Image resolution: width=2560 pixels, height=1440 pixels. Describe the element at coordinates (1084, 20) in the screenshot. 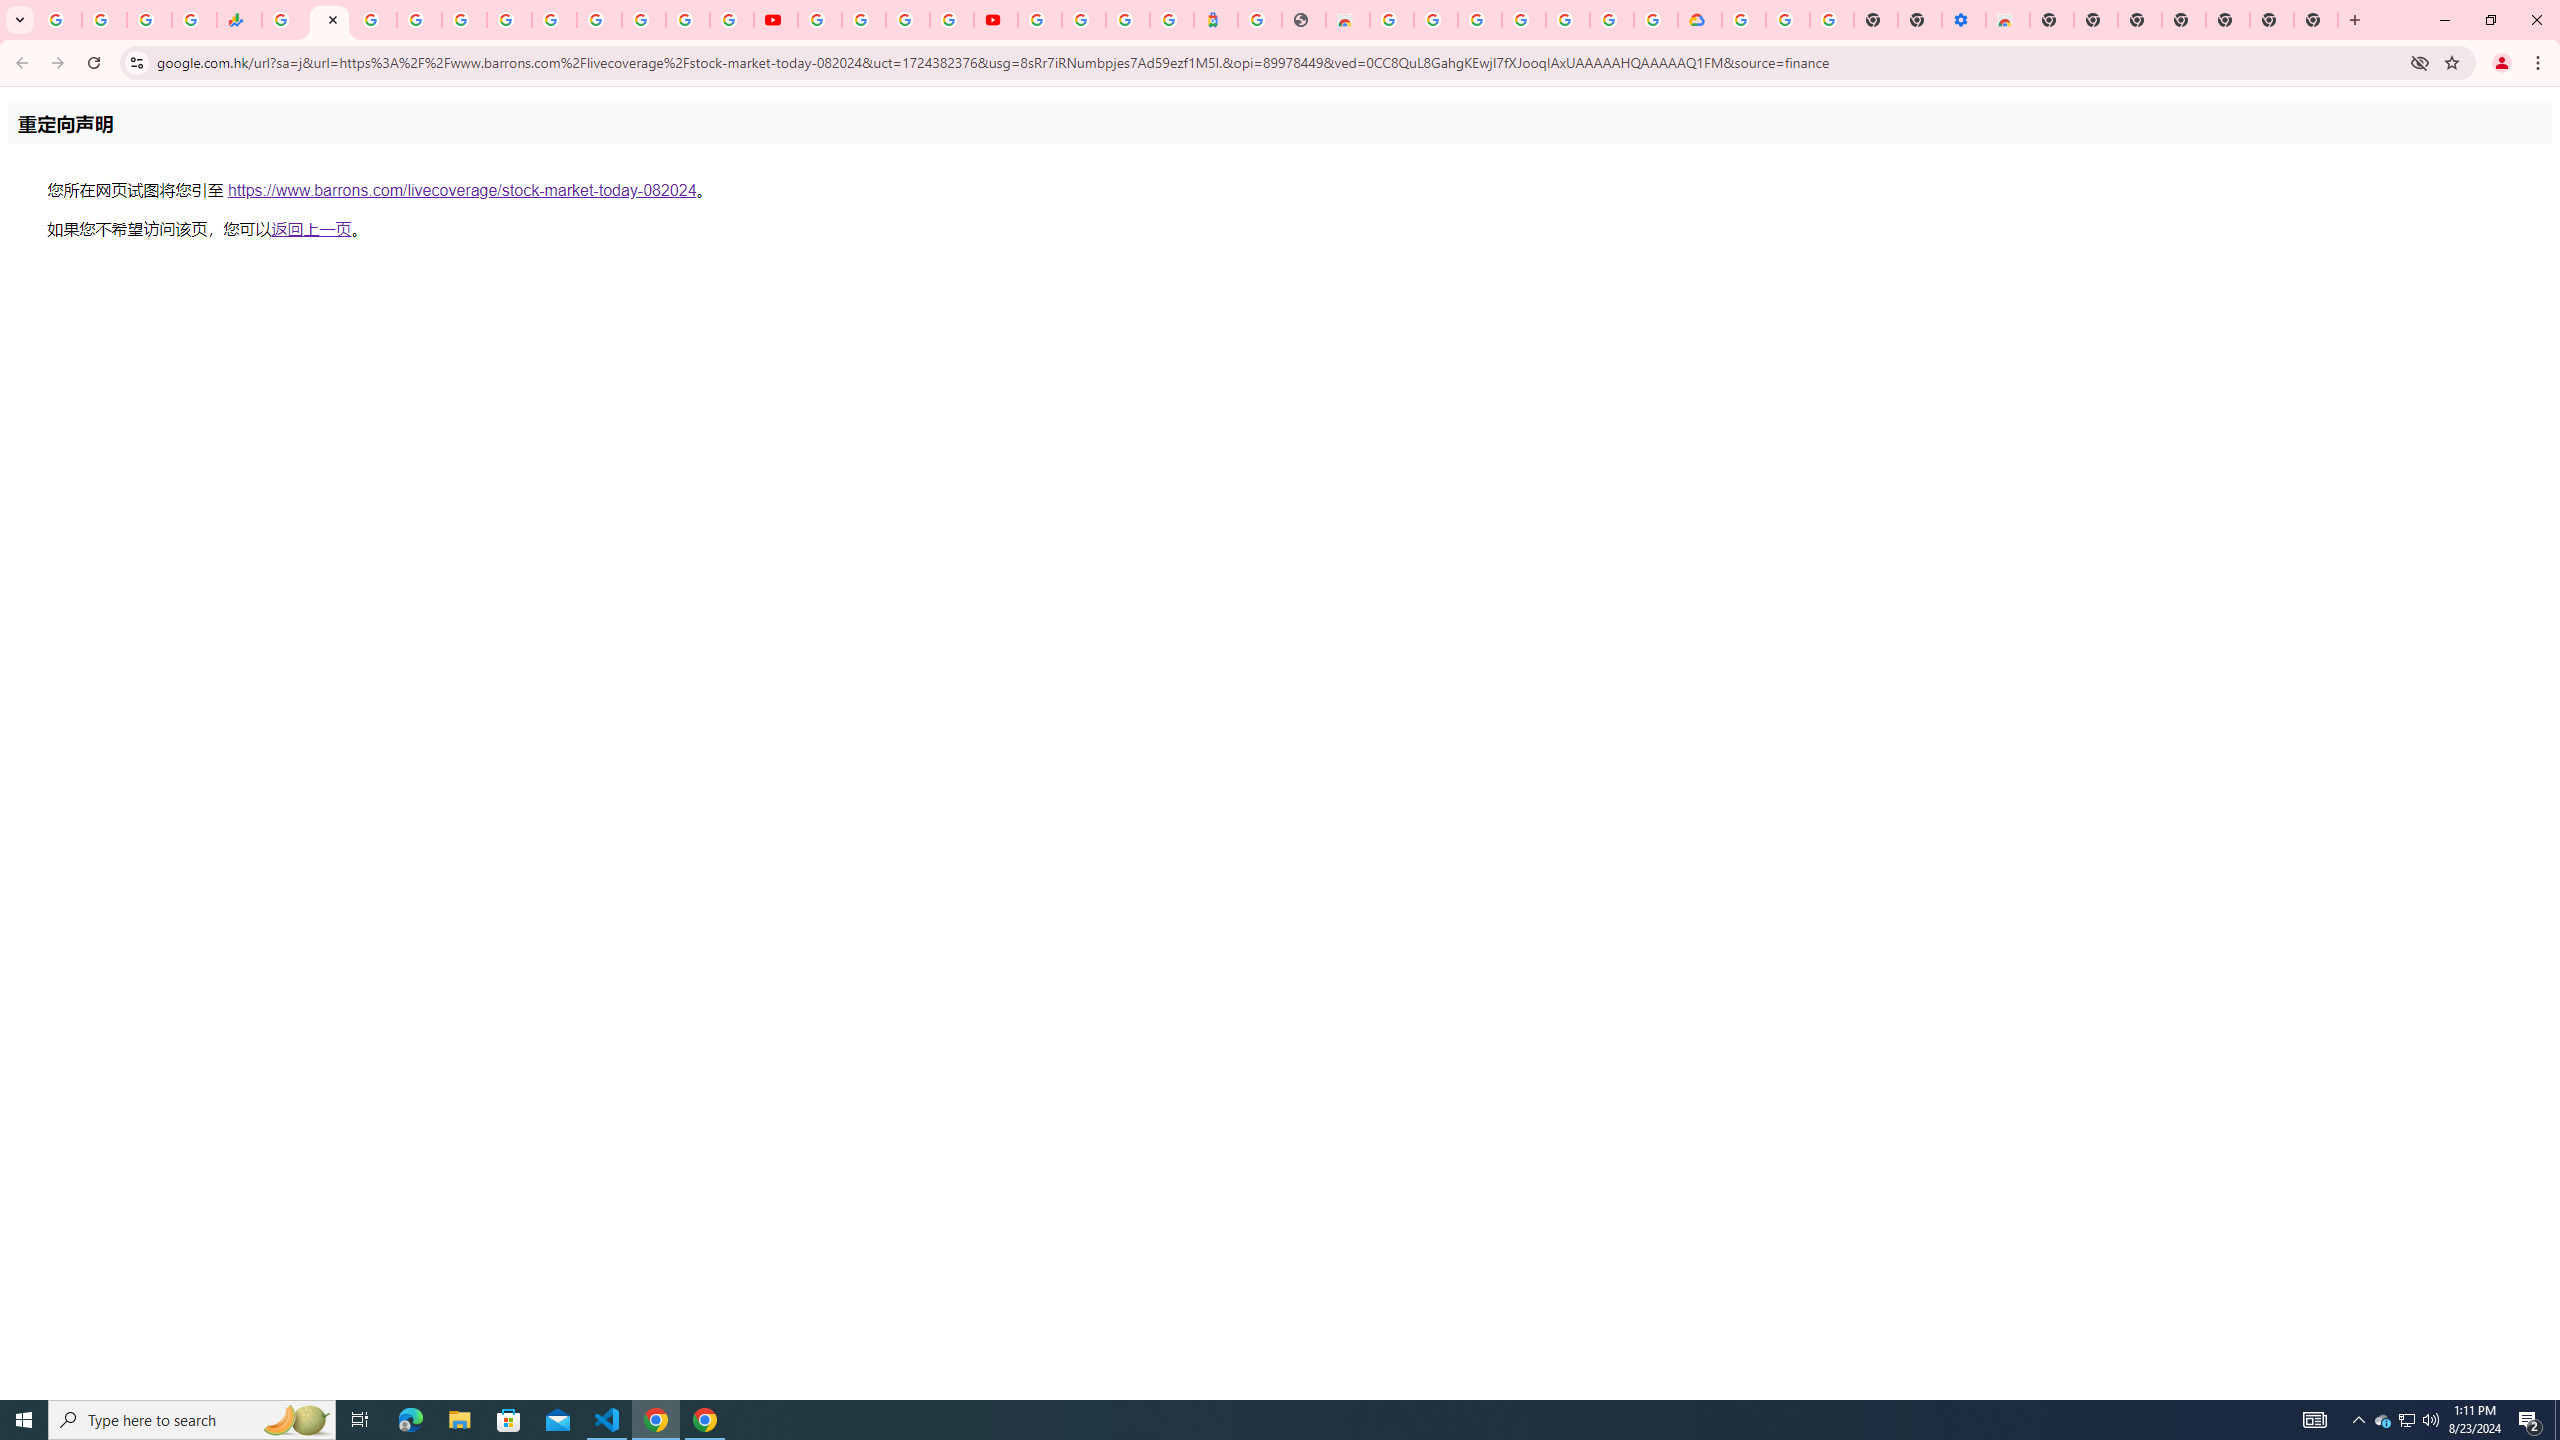

I see `Sign in - Google Accounts` at that location.